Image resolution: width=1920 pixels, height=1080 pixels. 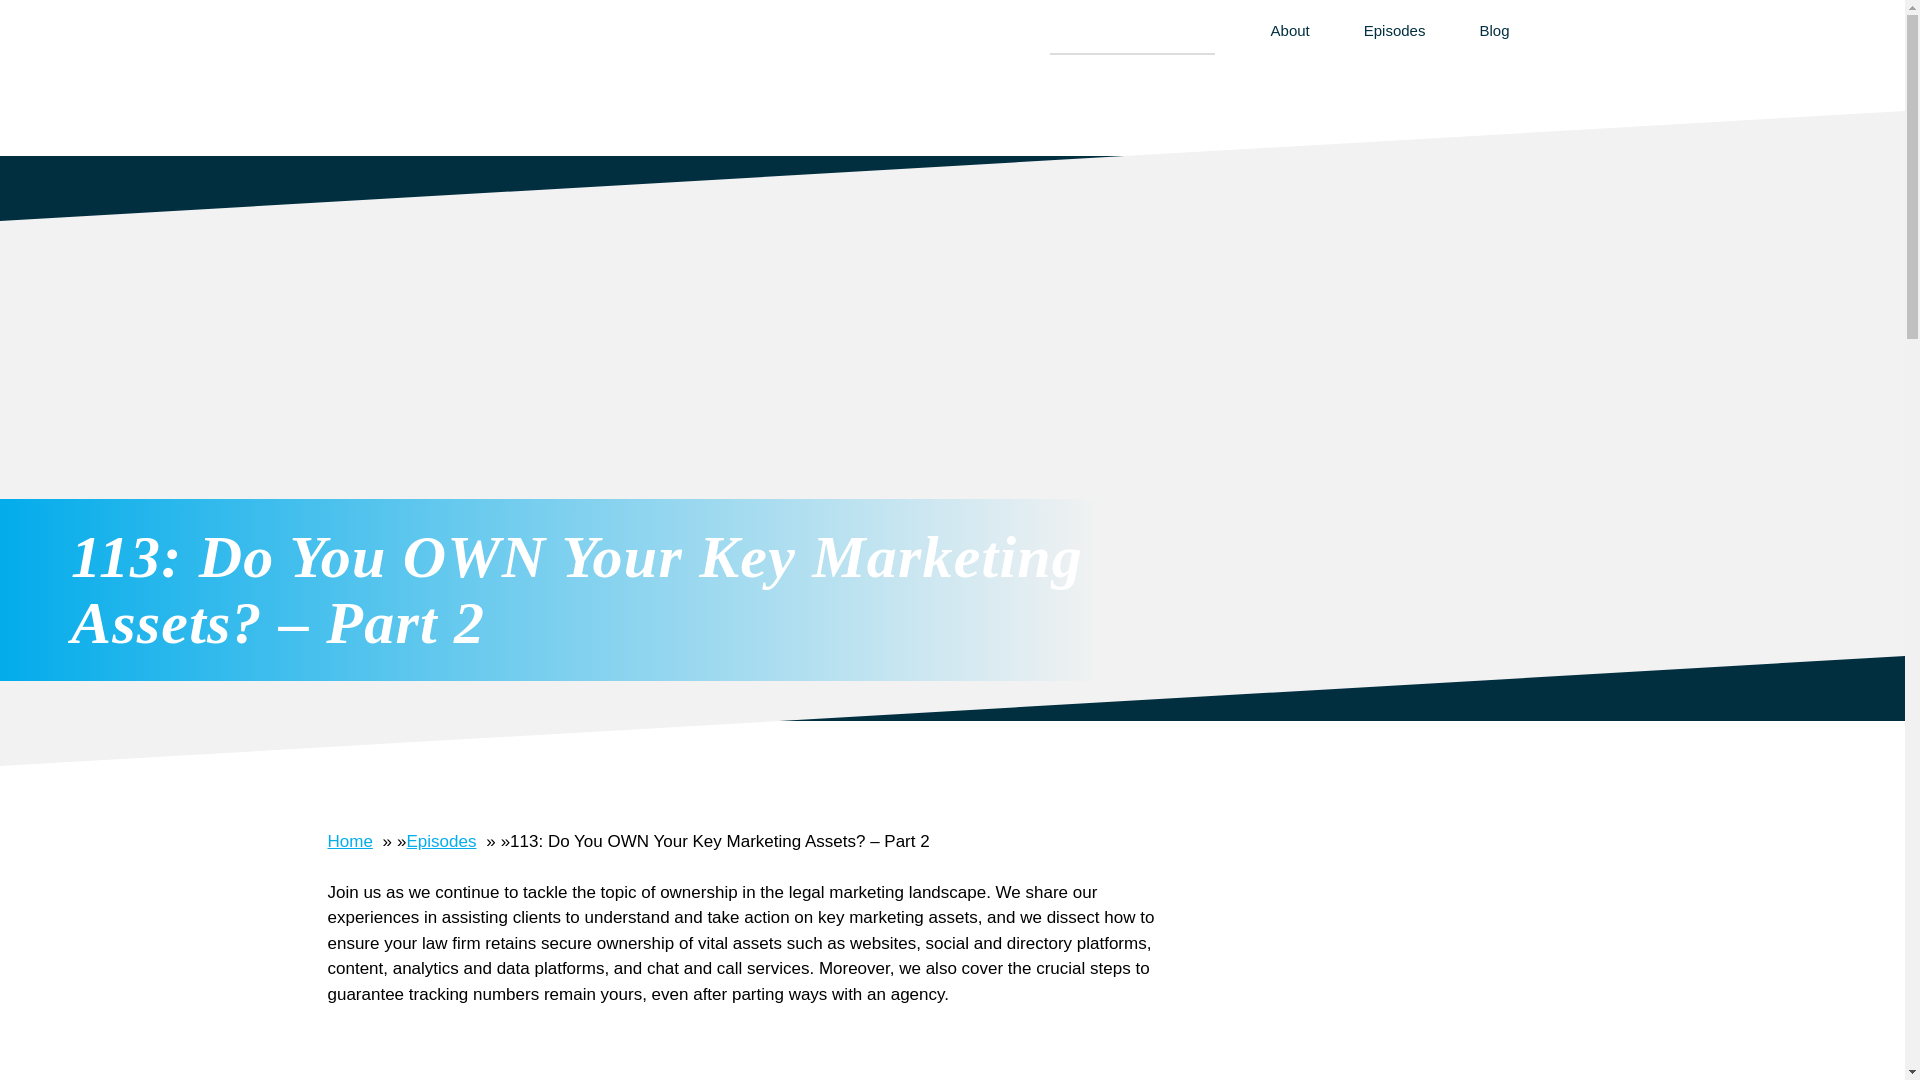 What do you see at coordinates (545, 58) in the screenshot?
I see `Your Law Firm is a Business` at bounding box center [545, 58].